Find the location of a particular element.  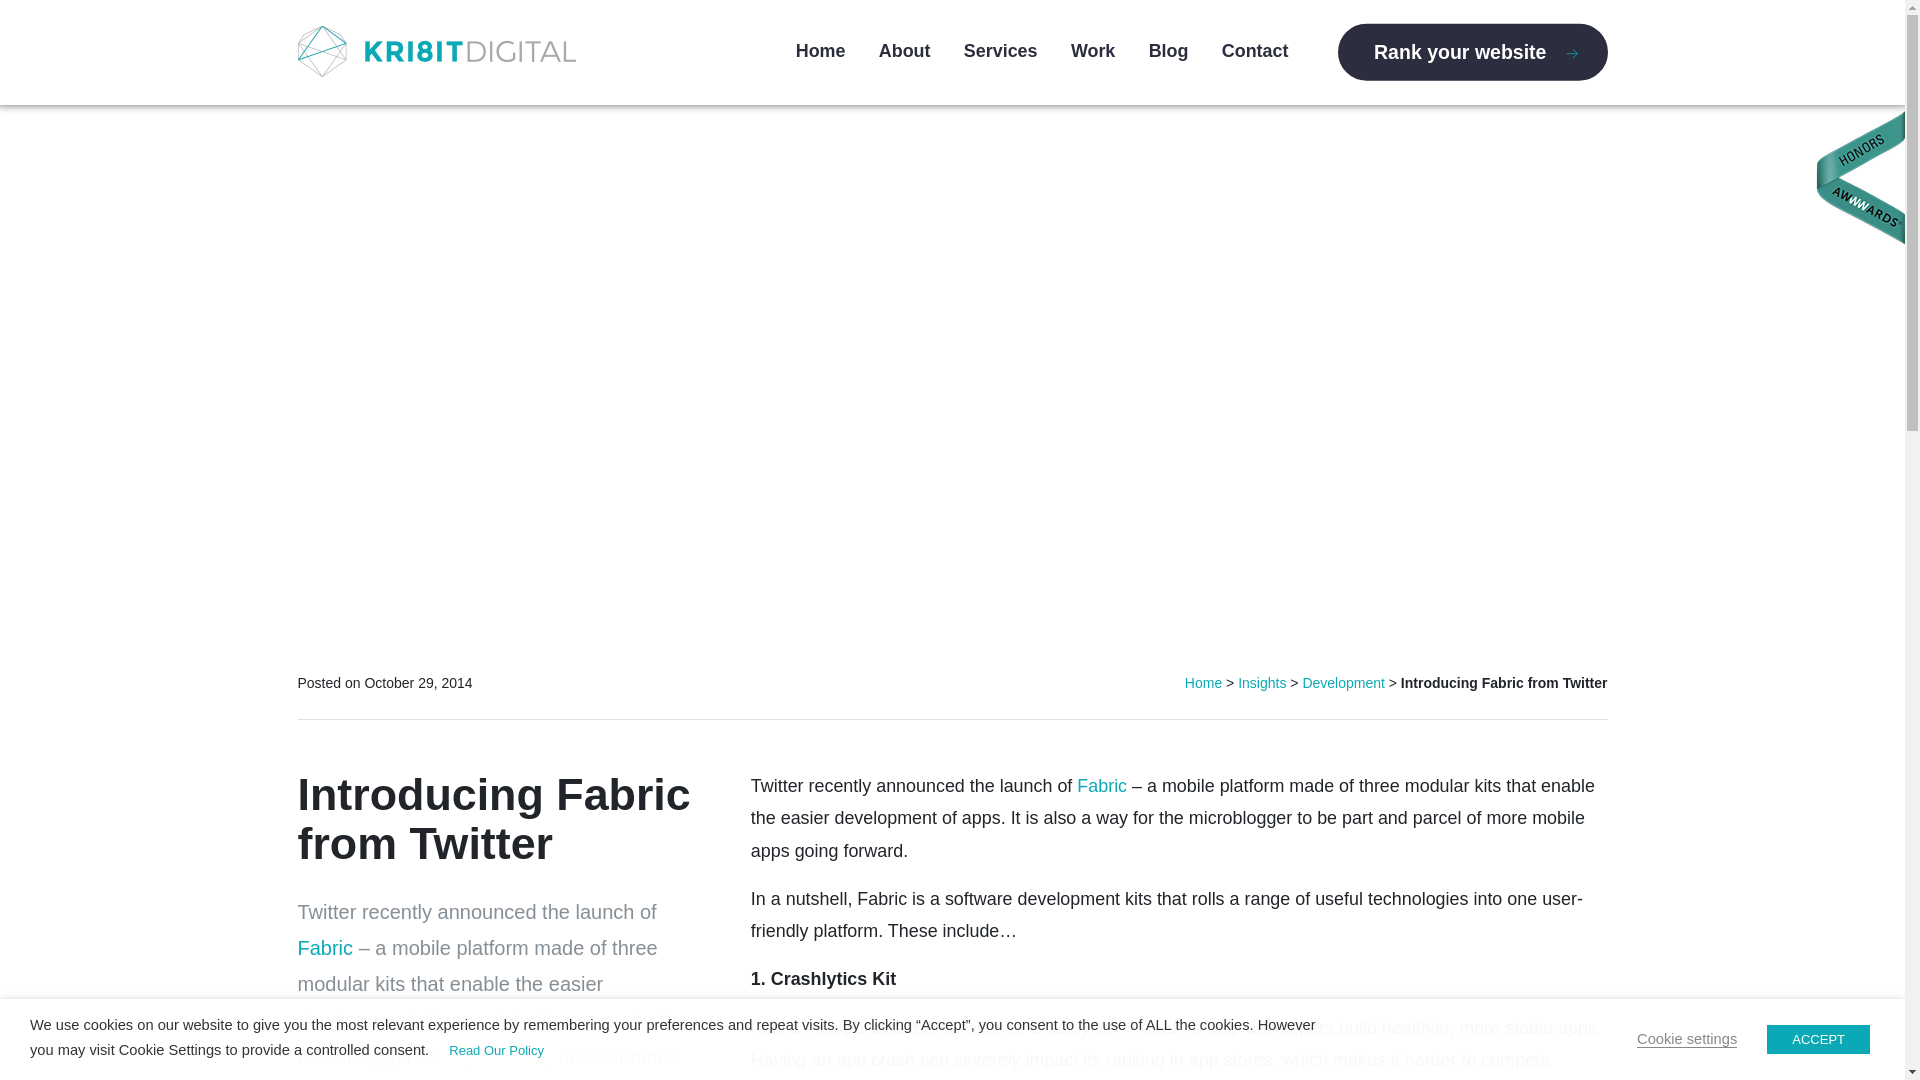

About is located at coordinates (905, 50).